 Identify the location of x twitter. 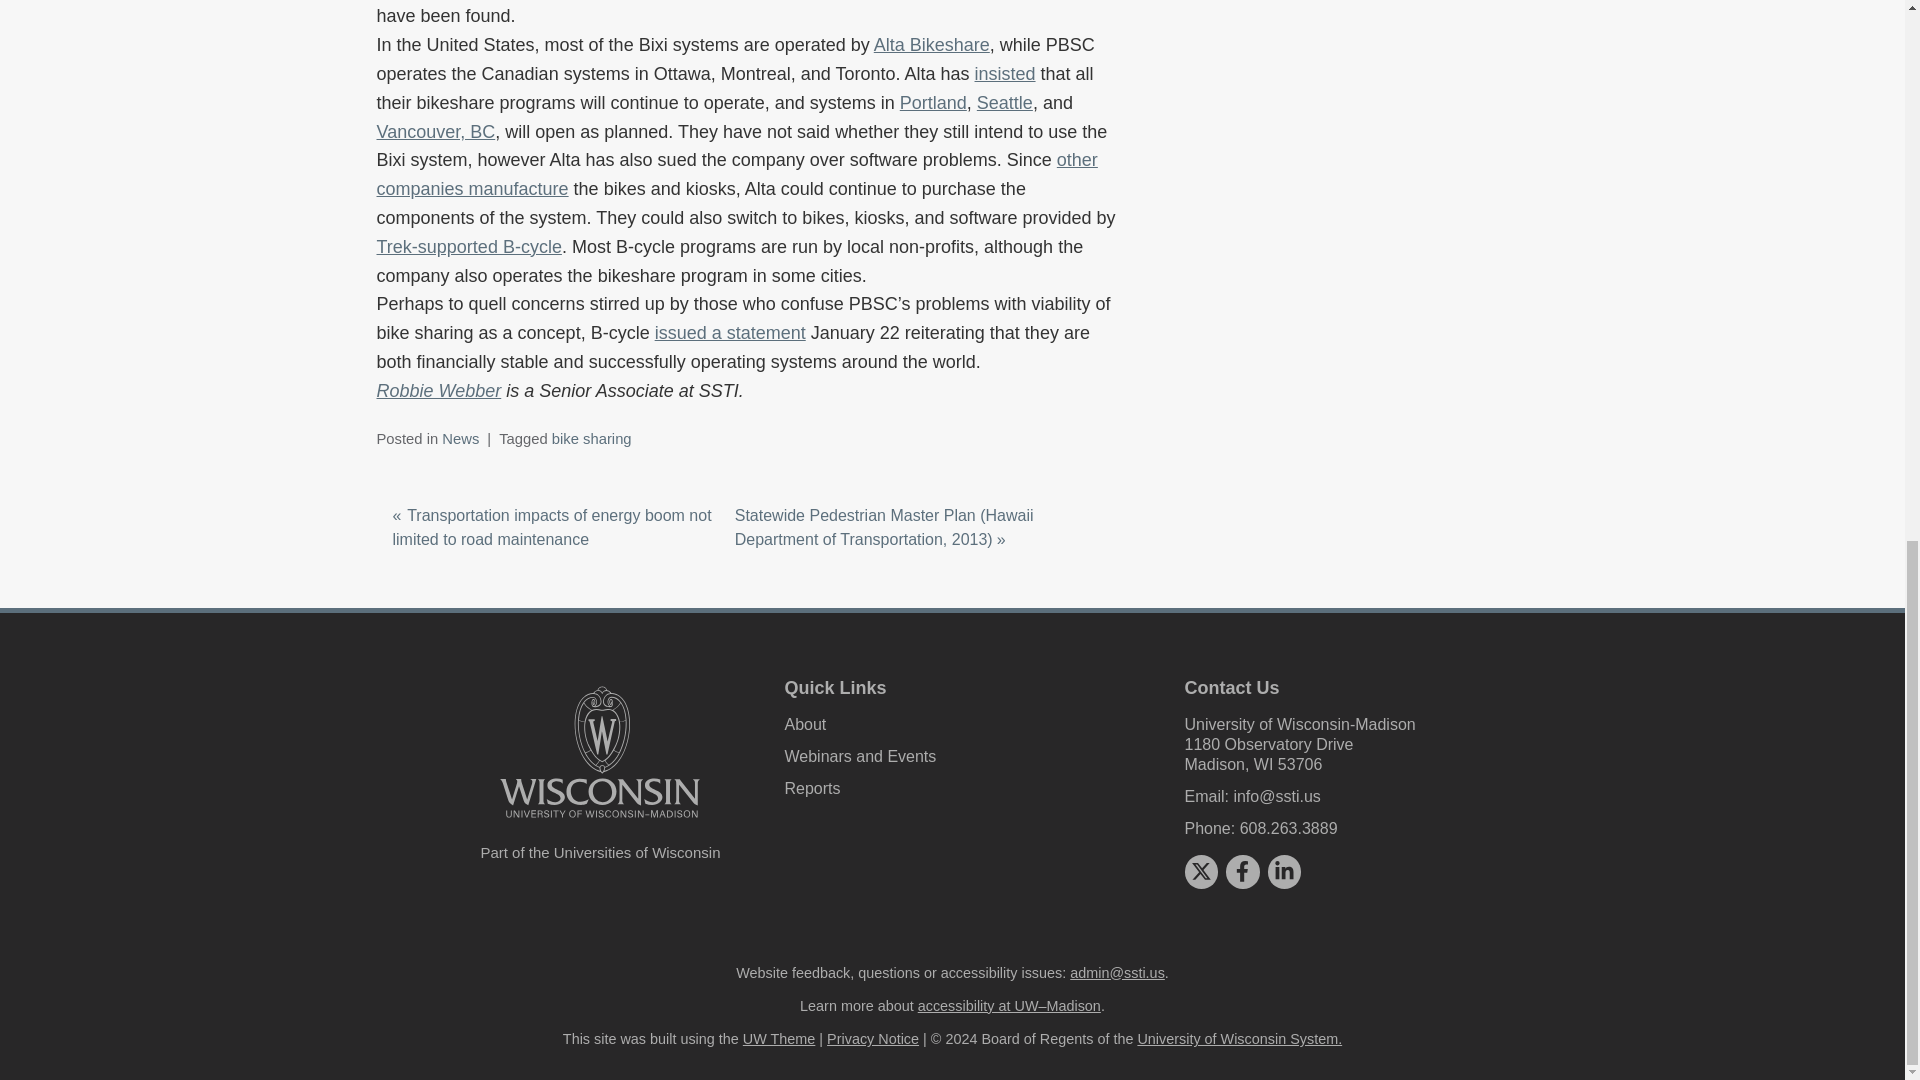
(1200, 870).